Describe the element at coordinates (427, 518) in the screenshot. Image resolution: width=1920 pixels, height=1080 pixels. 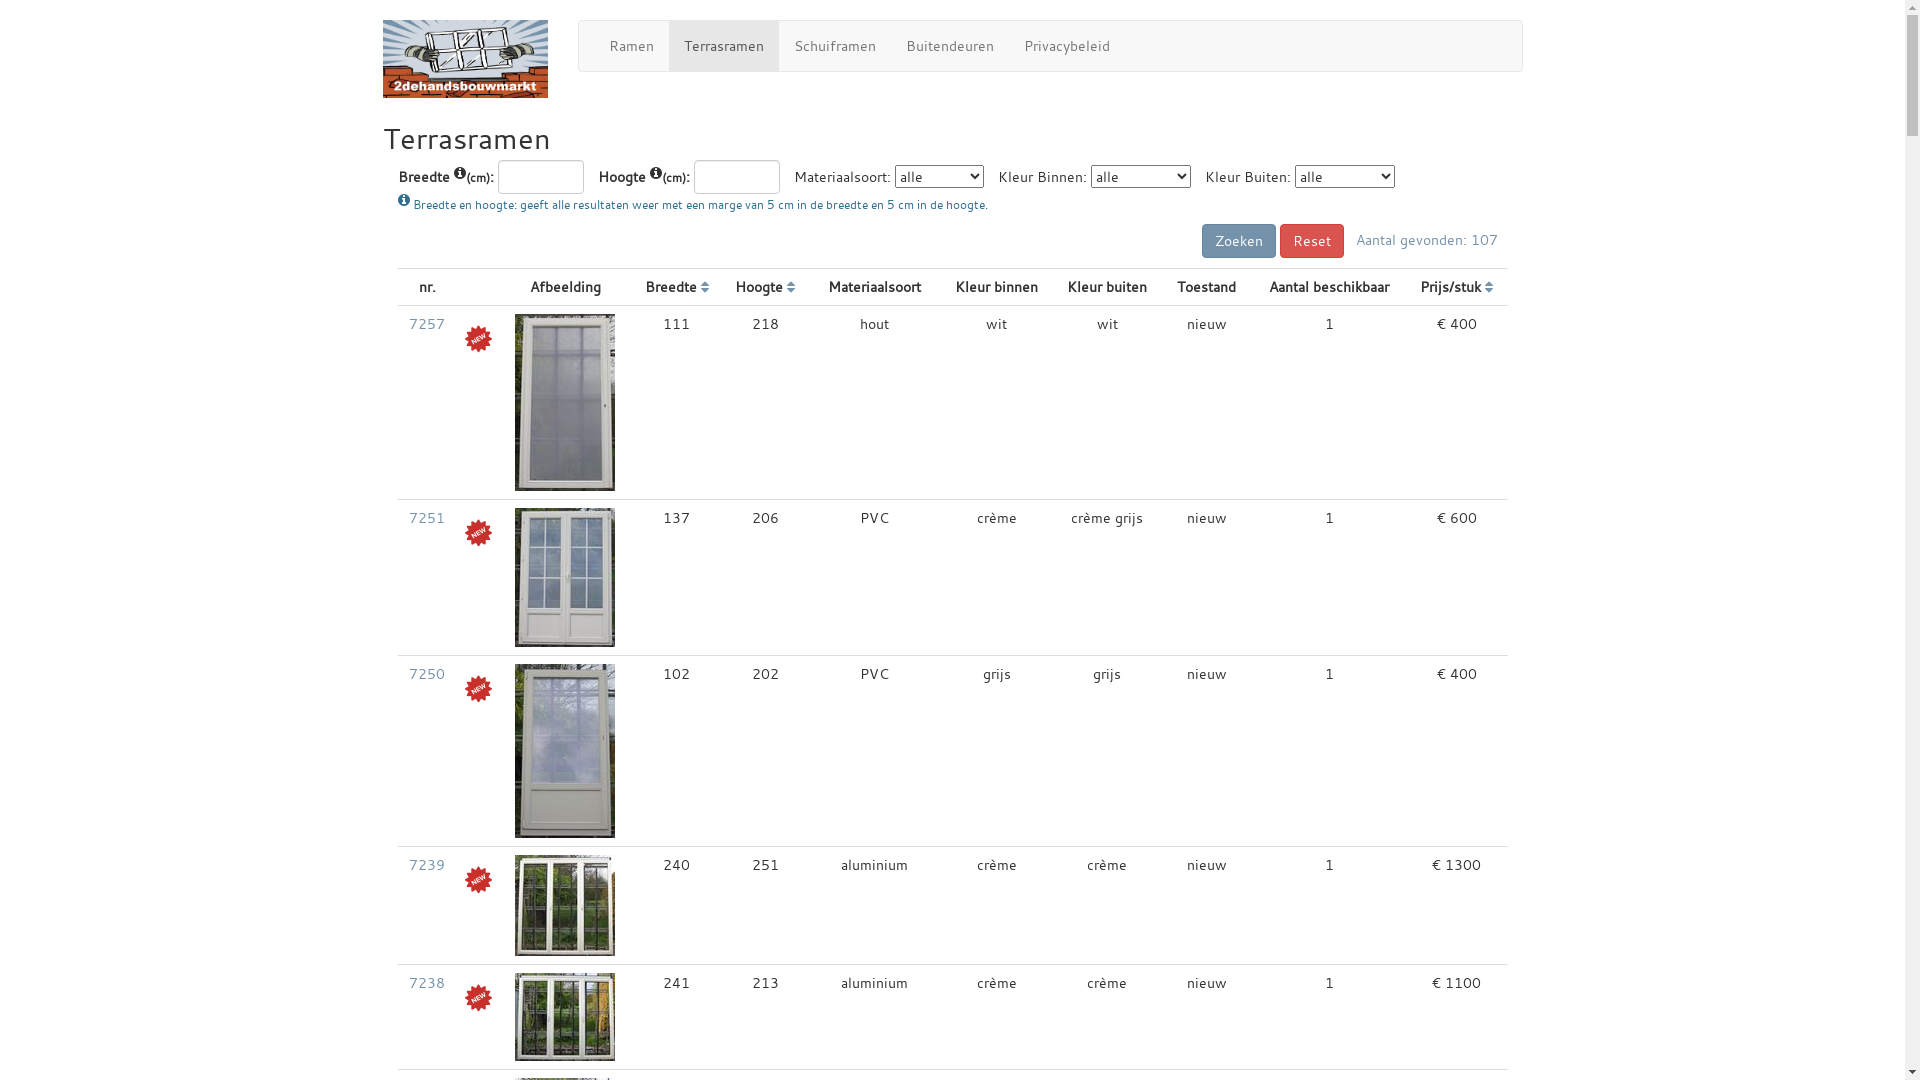
I see `7251` at that location.